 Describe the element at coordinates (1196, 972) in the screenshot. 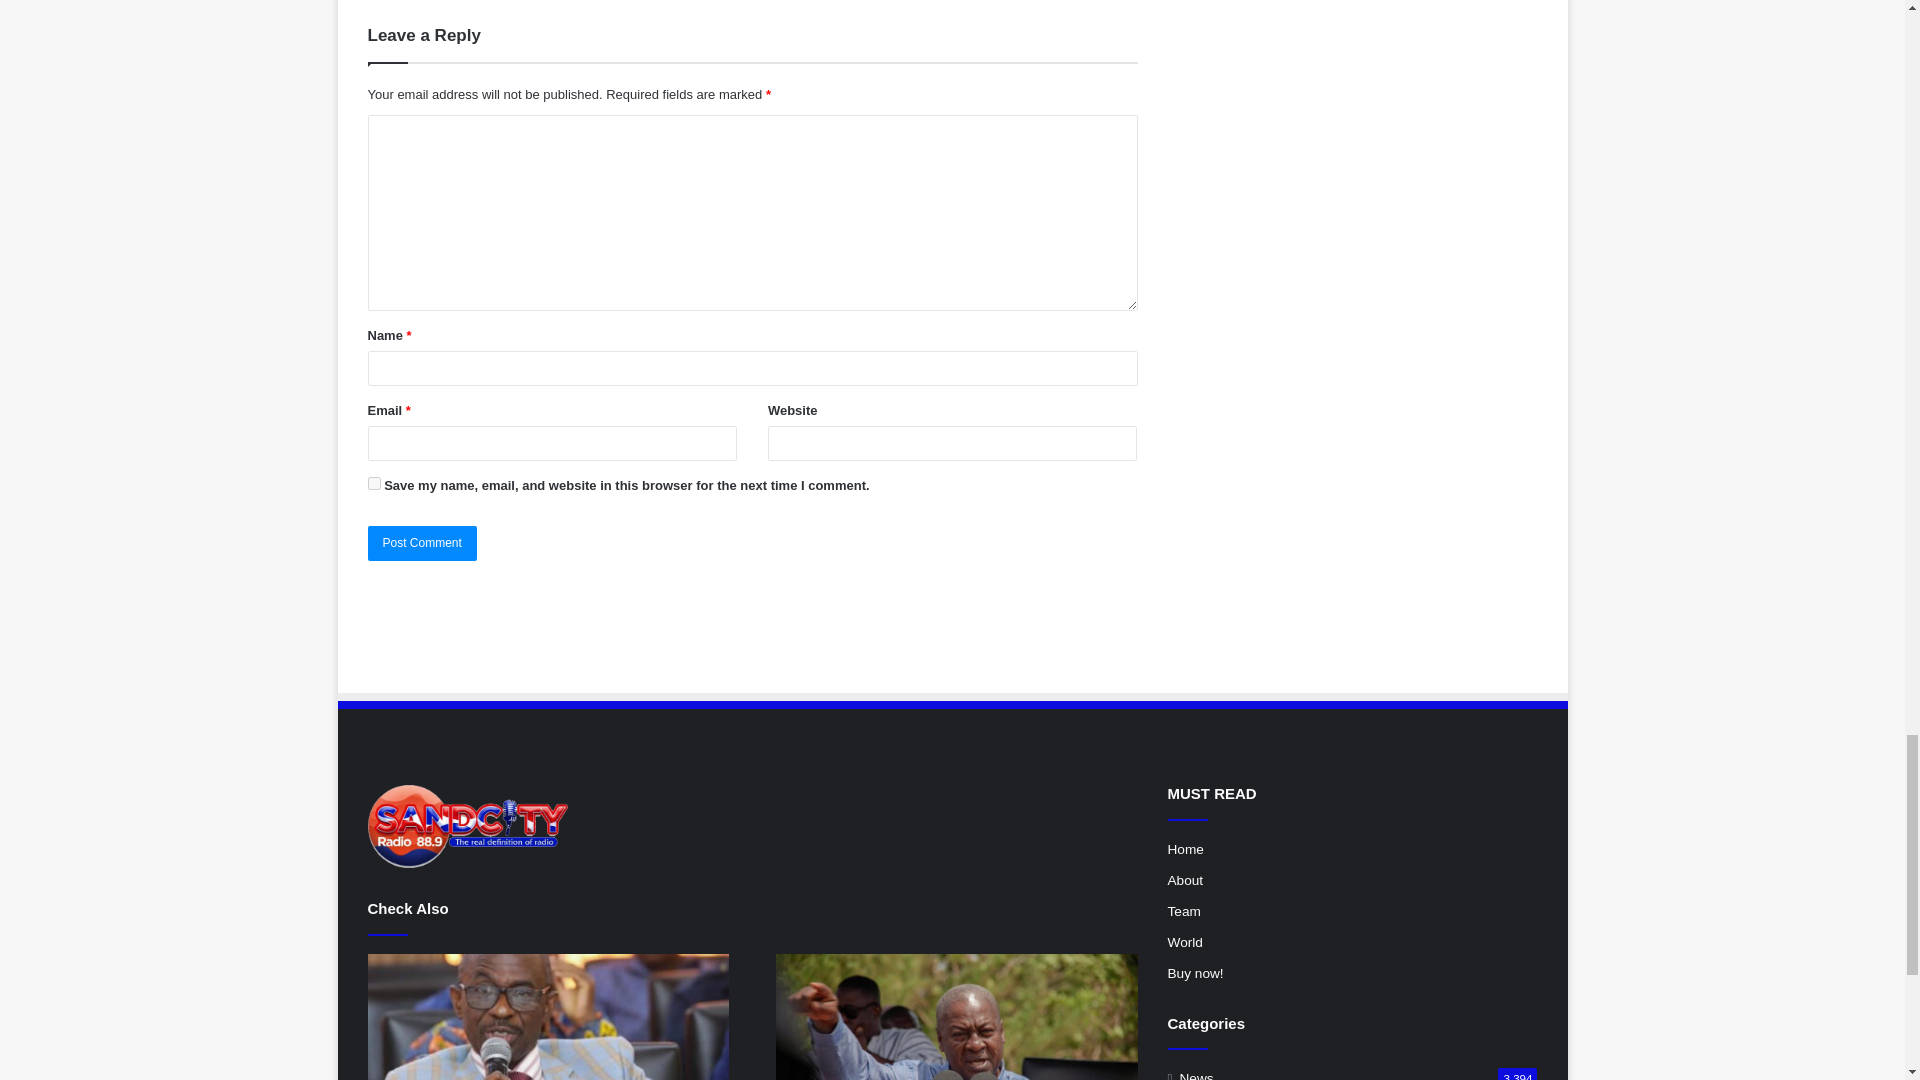

I see `Buy now!` at that location.